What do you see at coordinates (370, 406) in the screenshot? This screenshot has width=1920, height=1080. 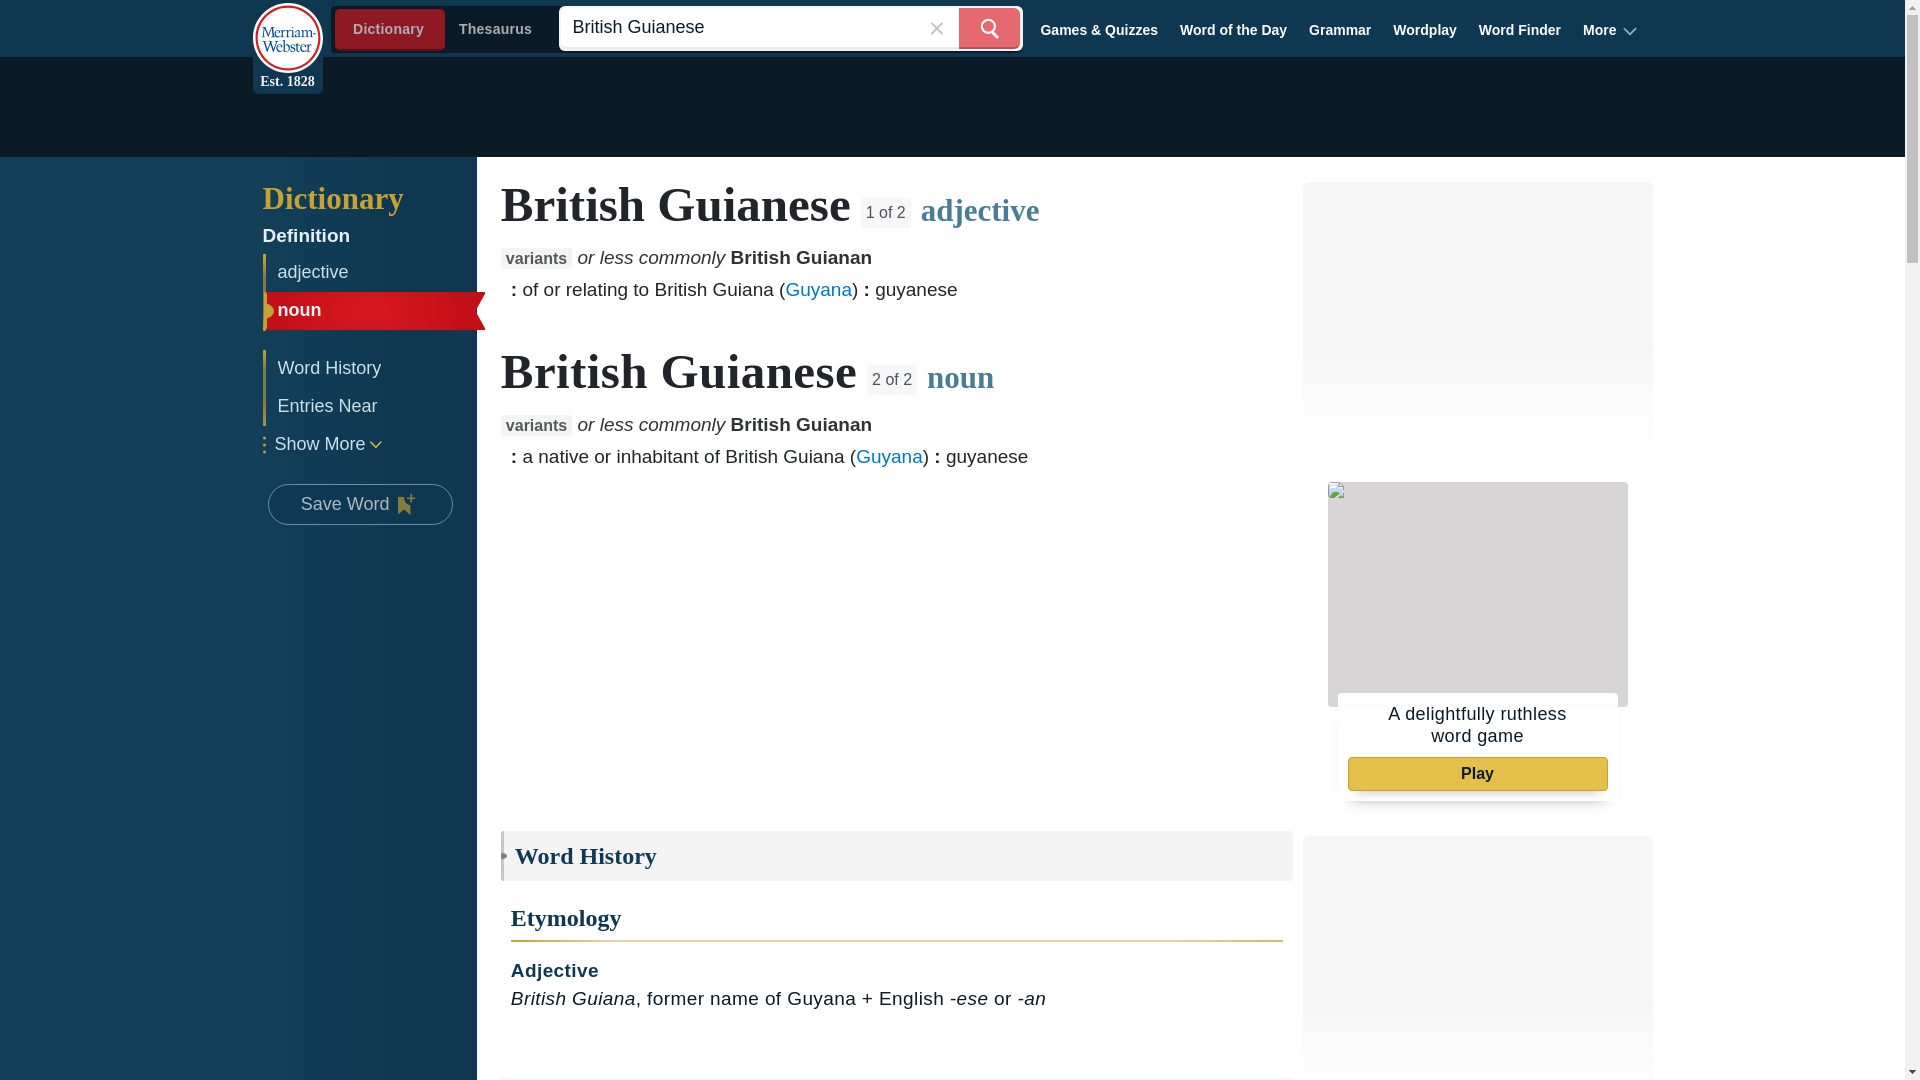 I see `Entries Near` at bounding box center [370, 406].